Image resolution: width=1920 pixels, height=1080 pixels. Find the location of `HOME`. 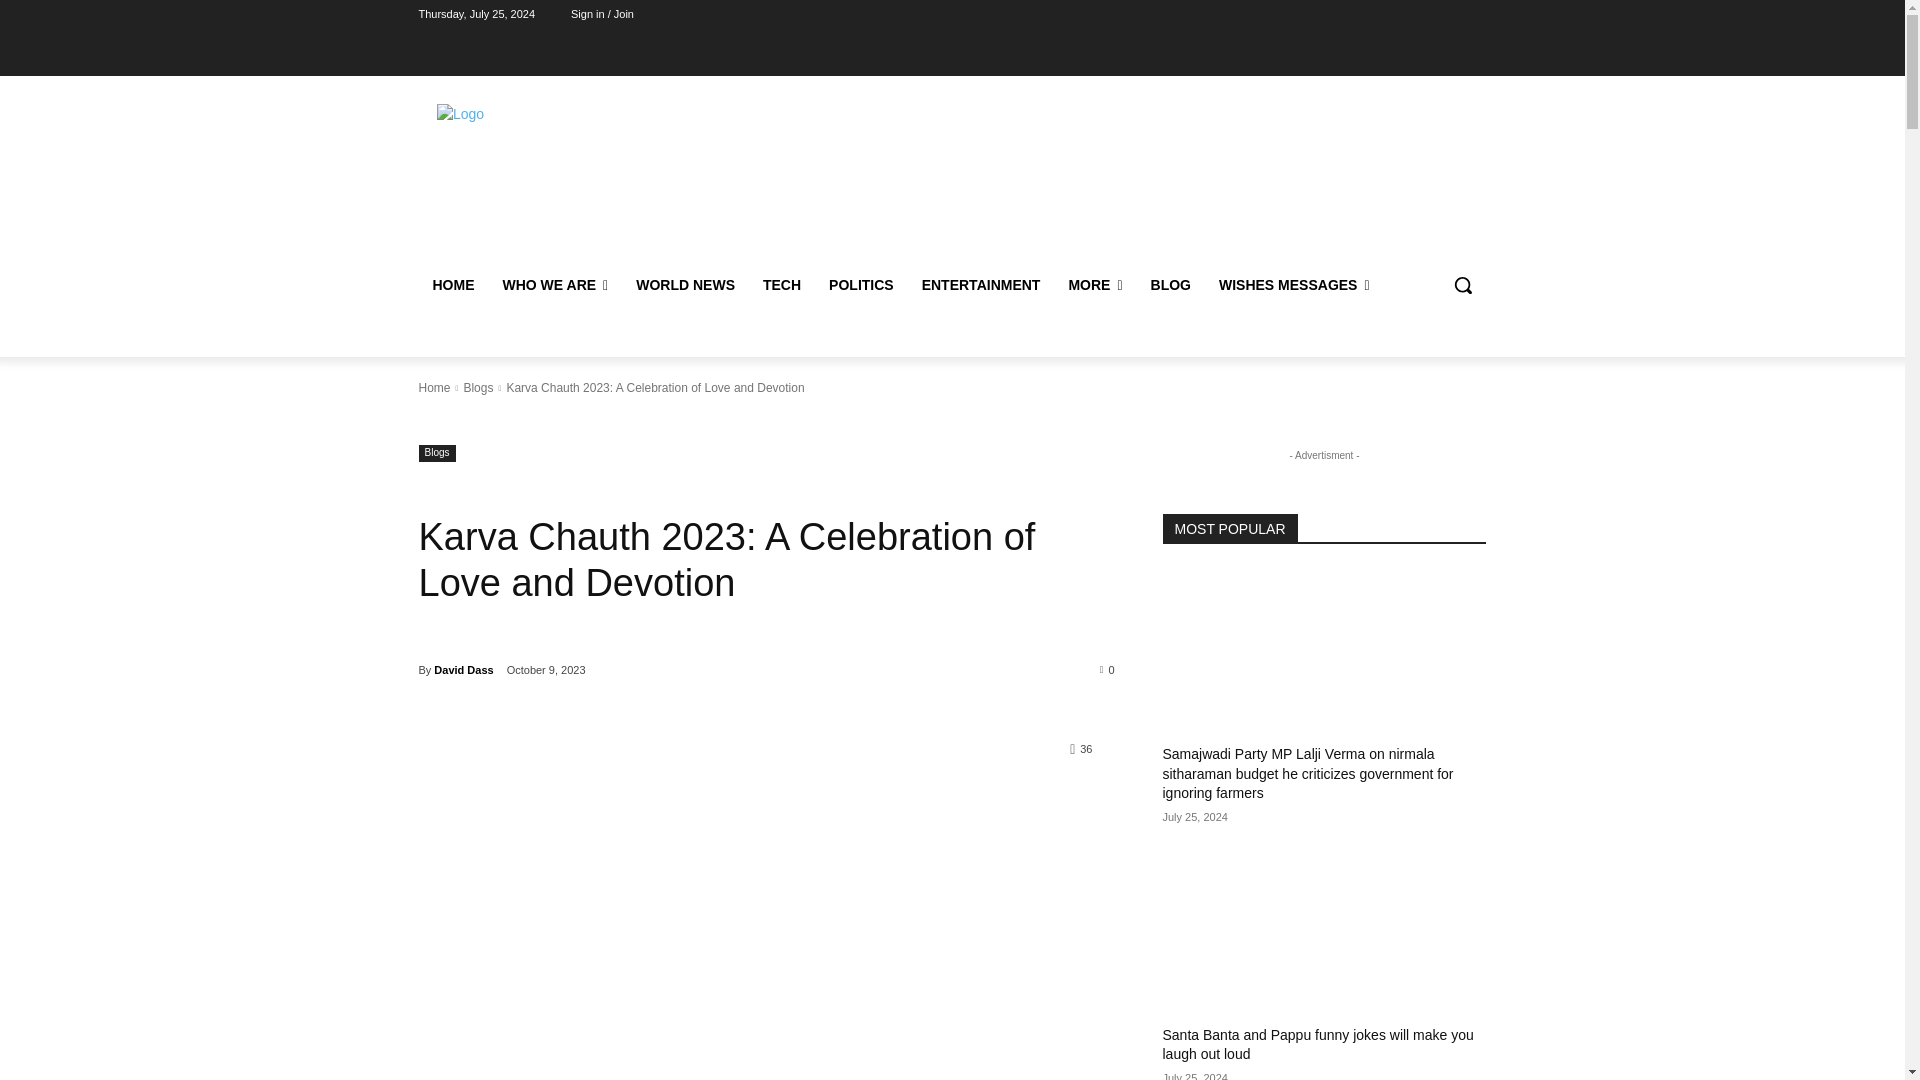

HOME is located at coordinates (452, 284).